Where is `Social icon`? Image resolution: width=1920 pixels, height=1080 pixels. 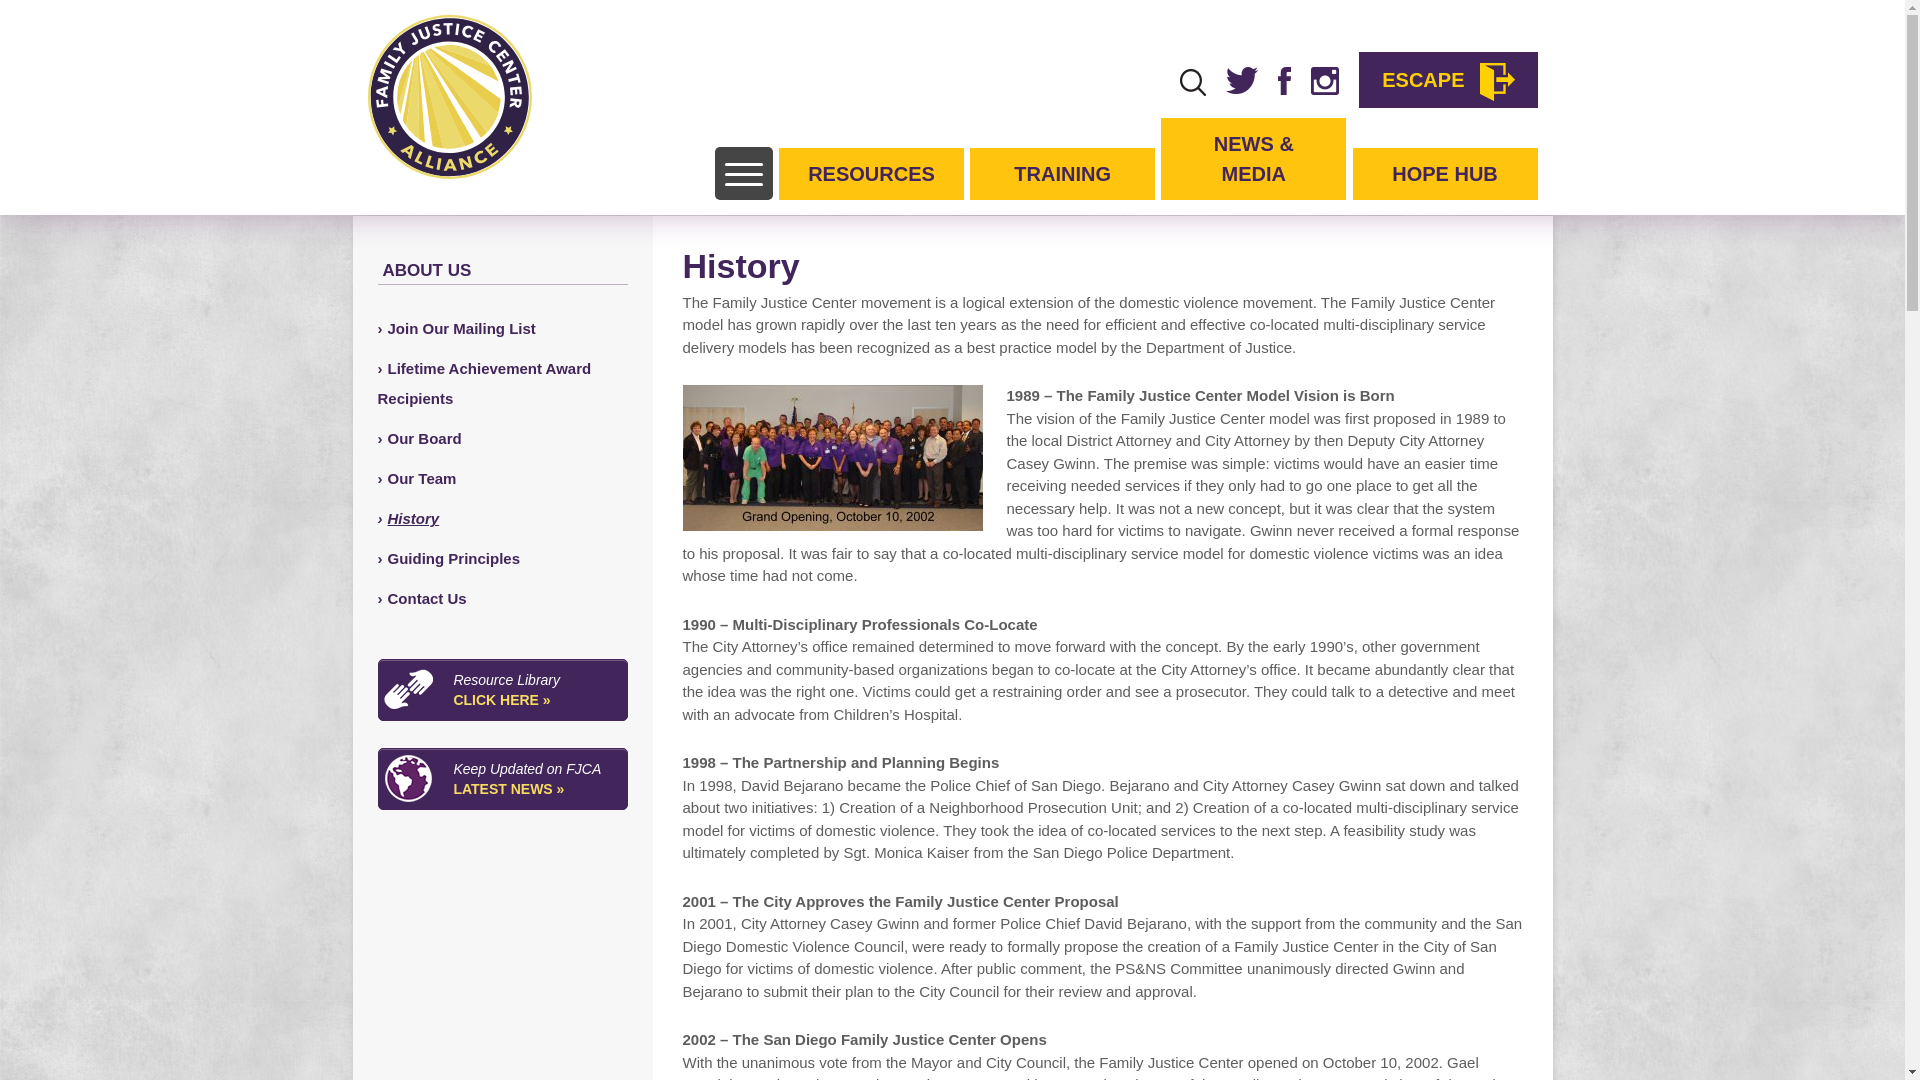 Social icon is located at coordinates (1324, 80).